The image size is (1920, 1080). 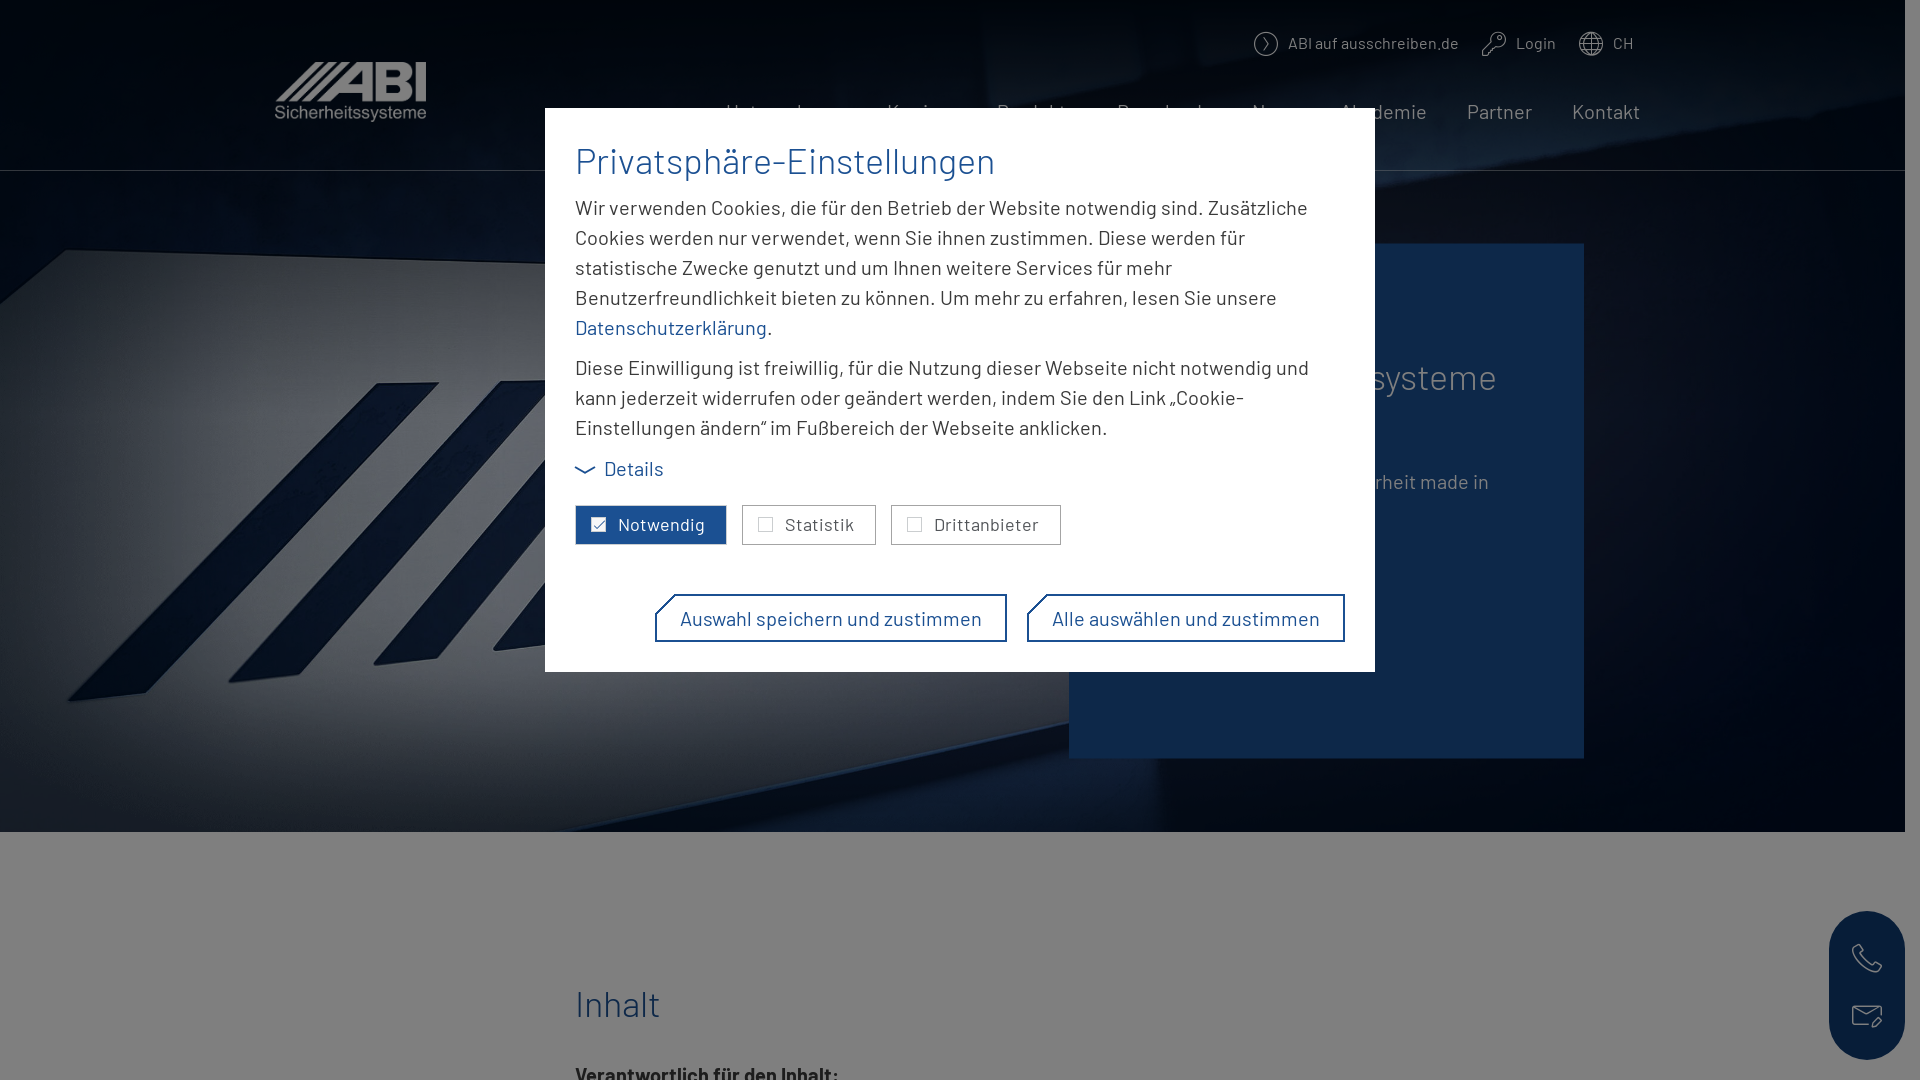 I want to click on Auswahl speichern und zustimmen, so click(x=831, y=618).